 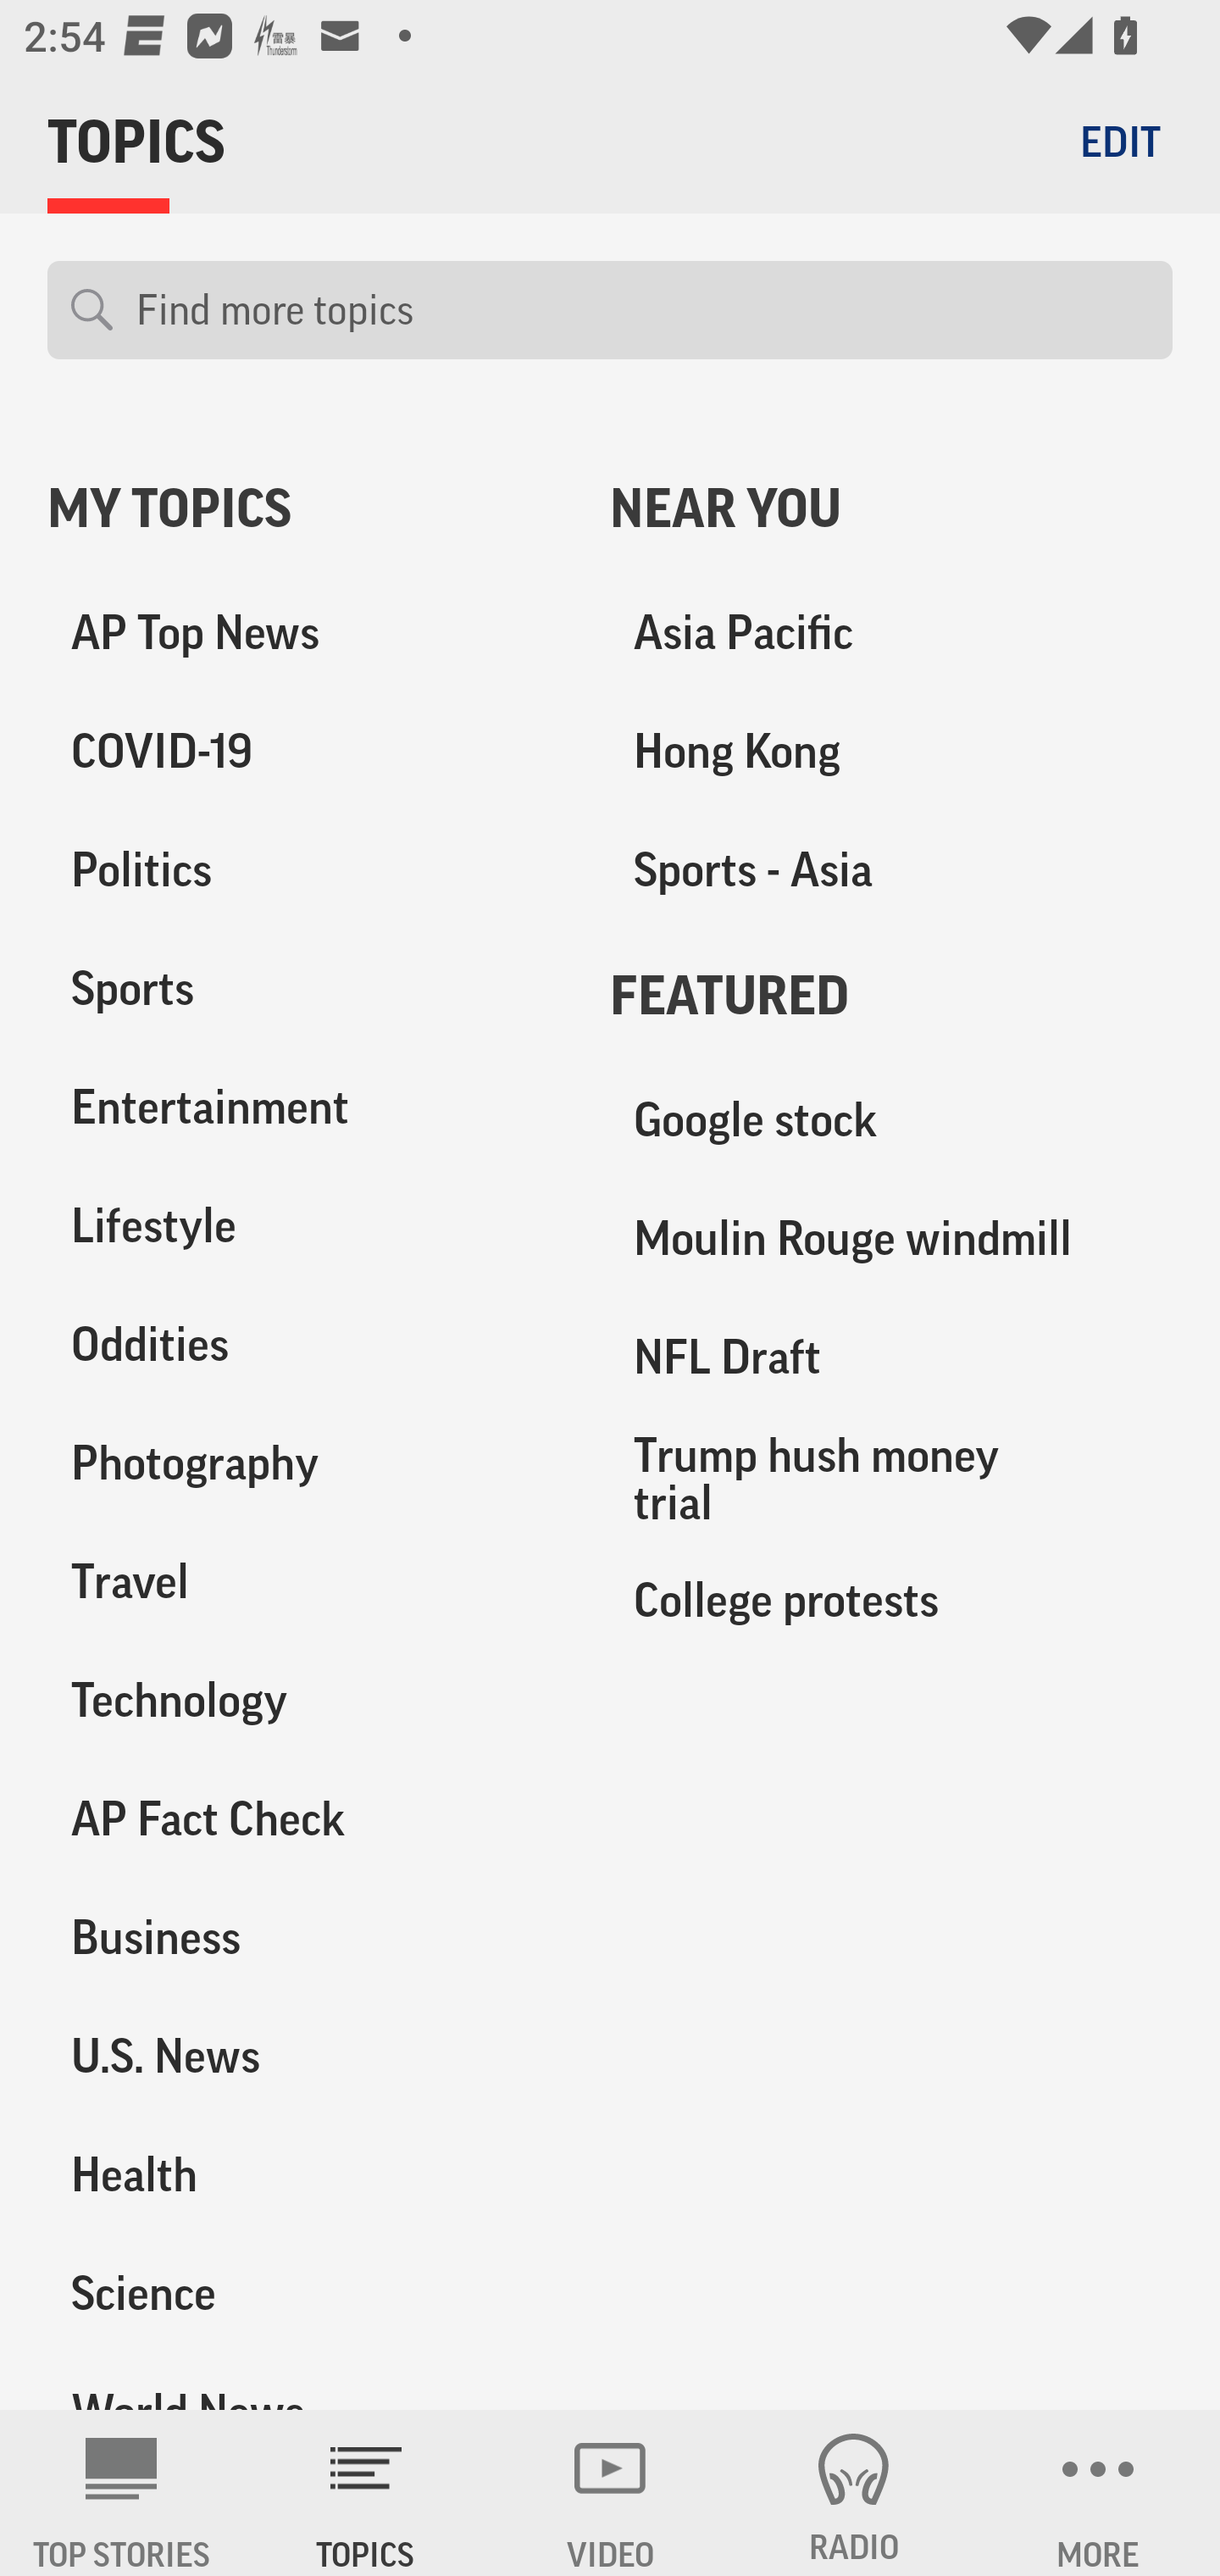 What do you see at coordinates (610, 2493) in the screenshot?
I see `VIDEO` at bounding box center [610, 2493].